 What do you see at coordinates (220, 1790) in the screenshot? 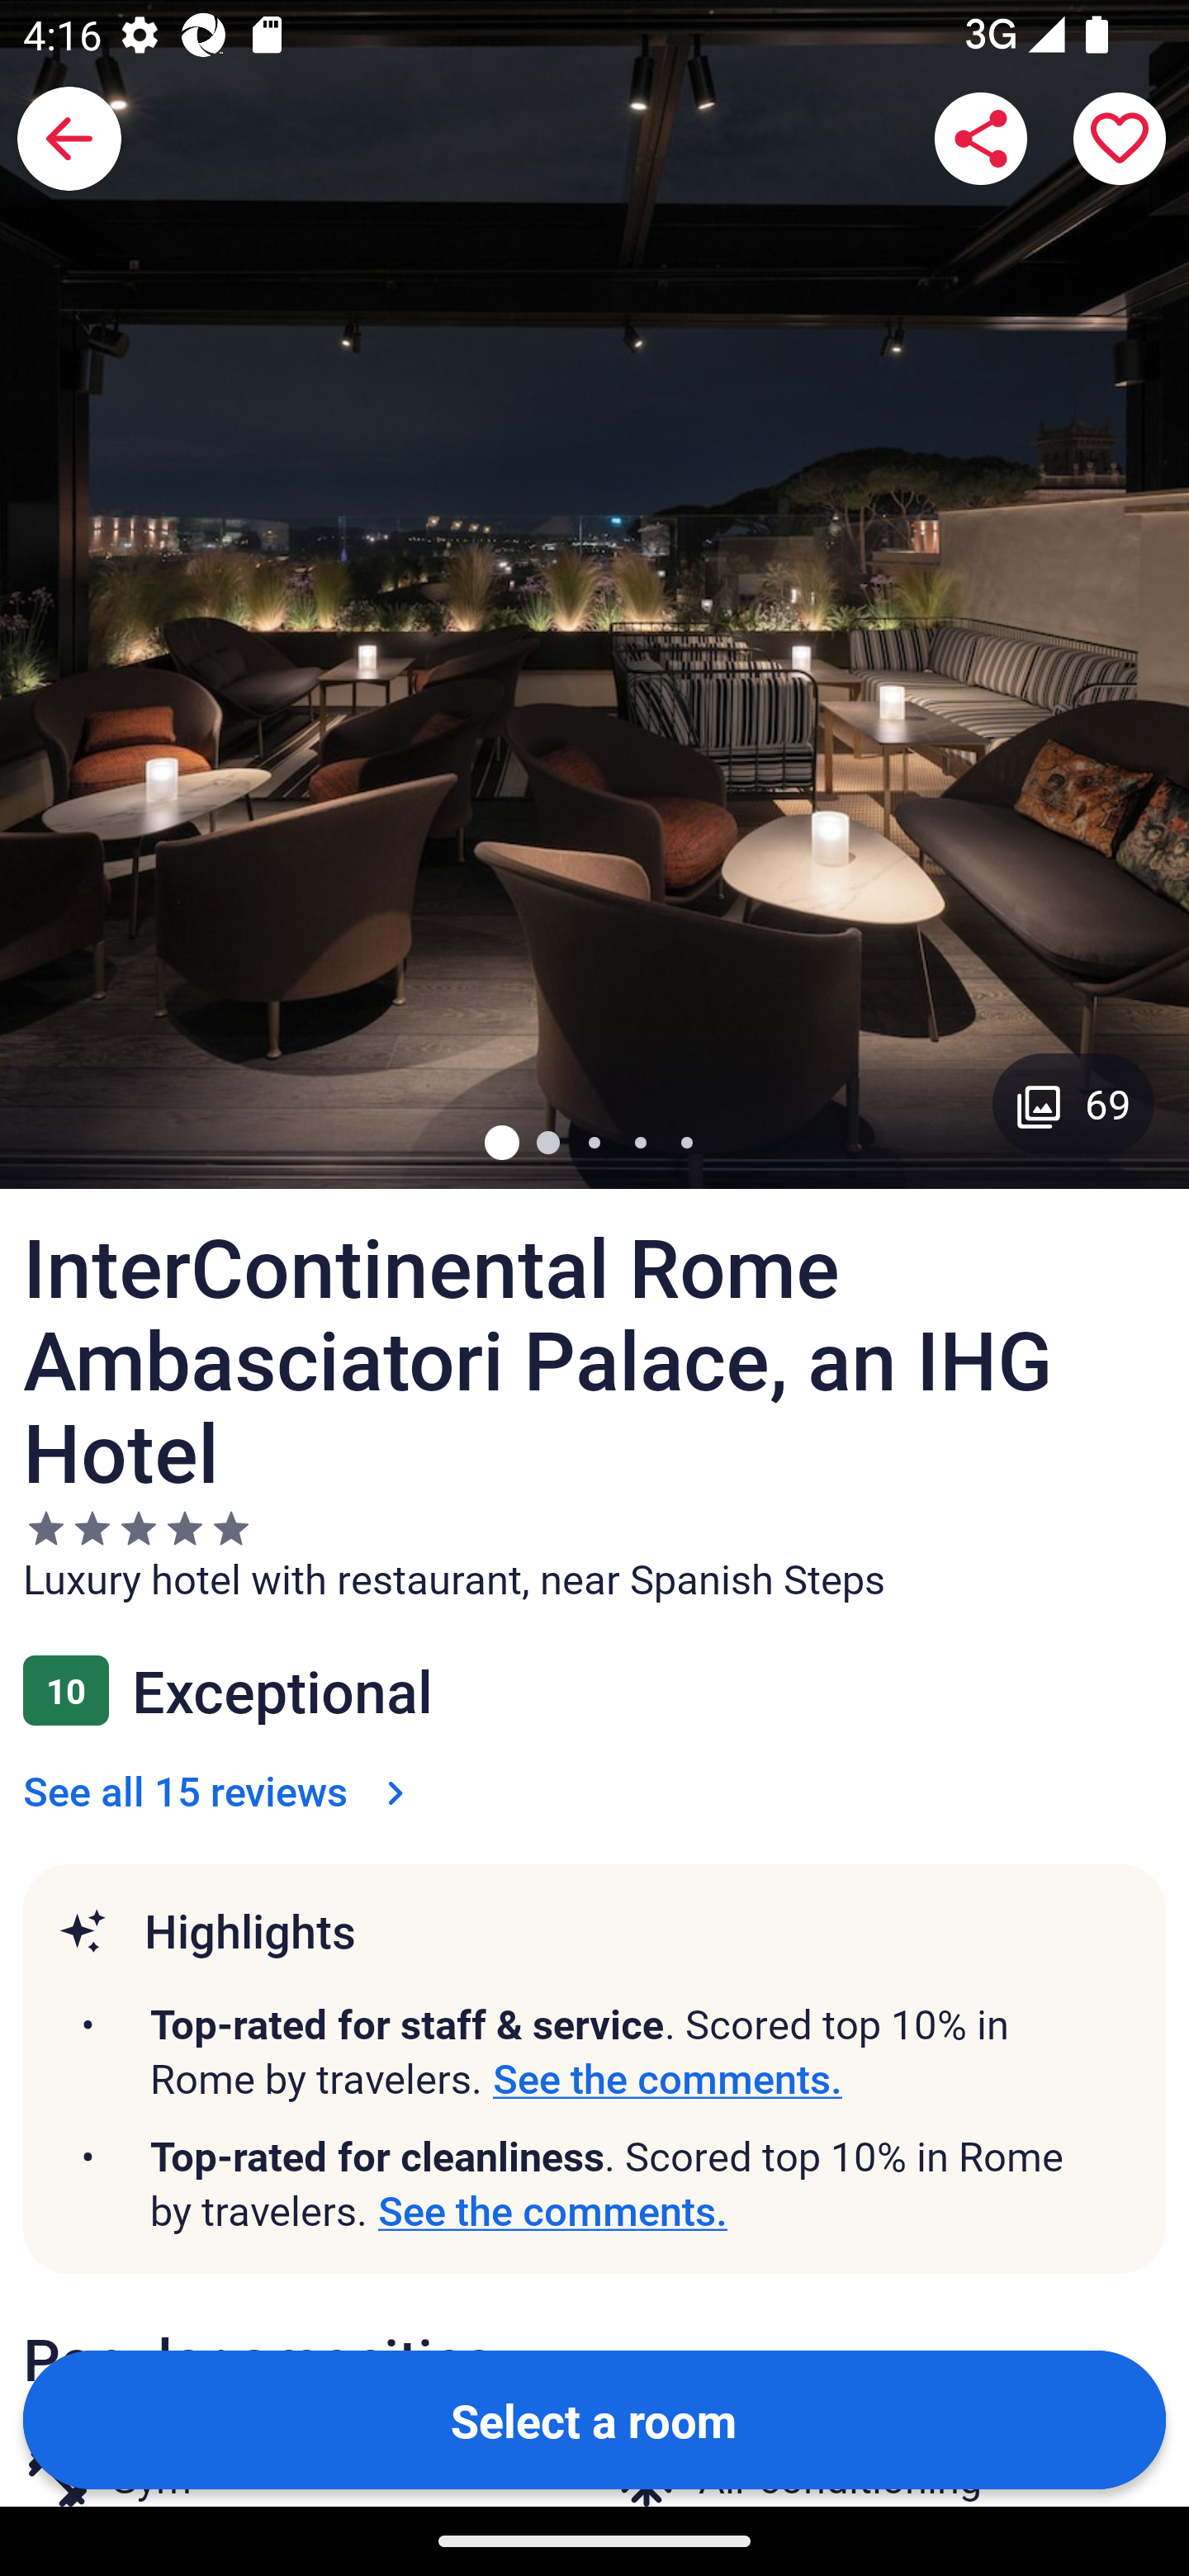
I see `See all 15 reviews See all 15 reviews Link` at bounding box center [220, 1790].